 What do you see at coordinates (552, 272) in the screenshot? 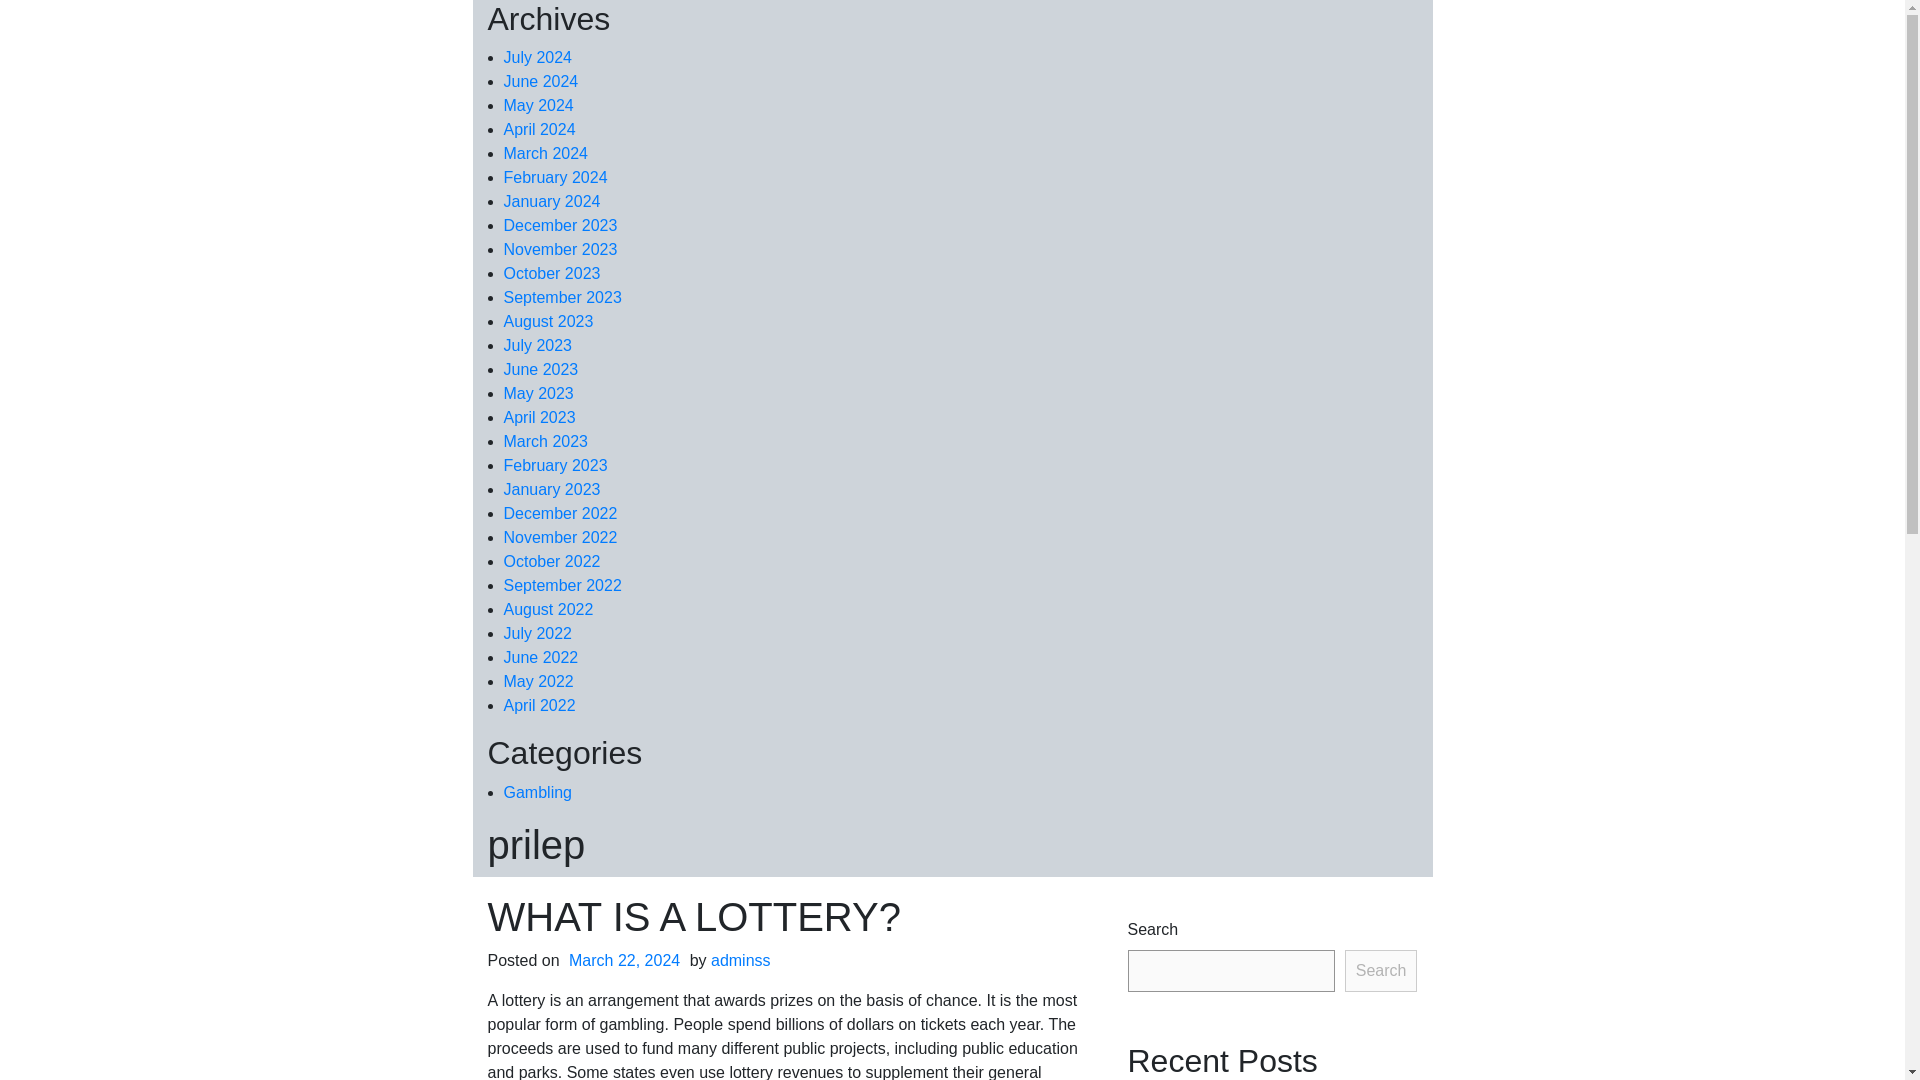
I see `October 2023` at bounding box center [552, 272].